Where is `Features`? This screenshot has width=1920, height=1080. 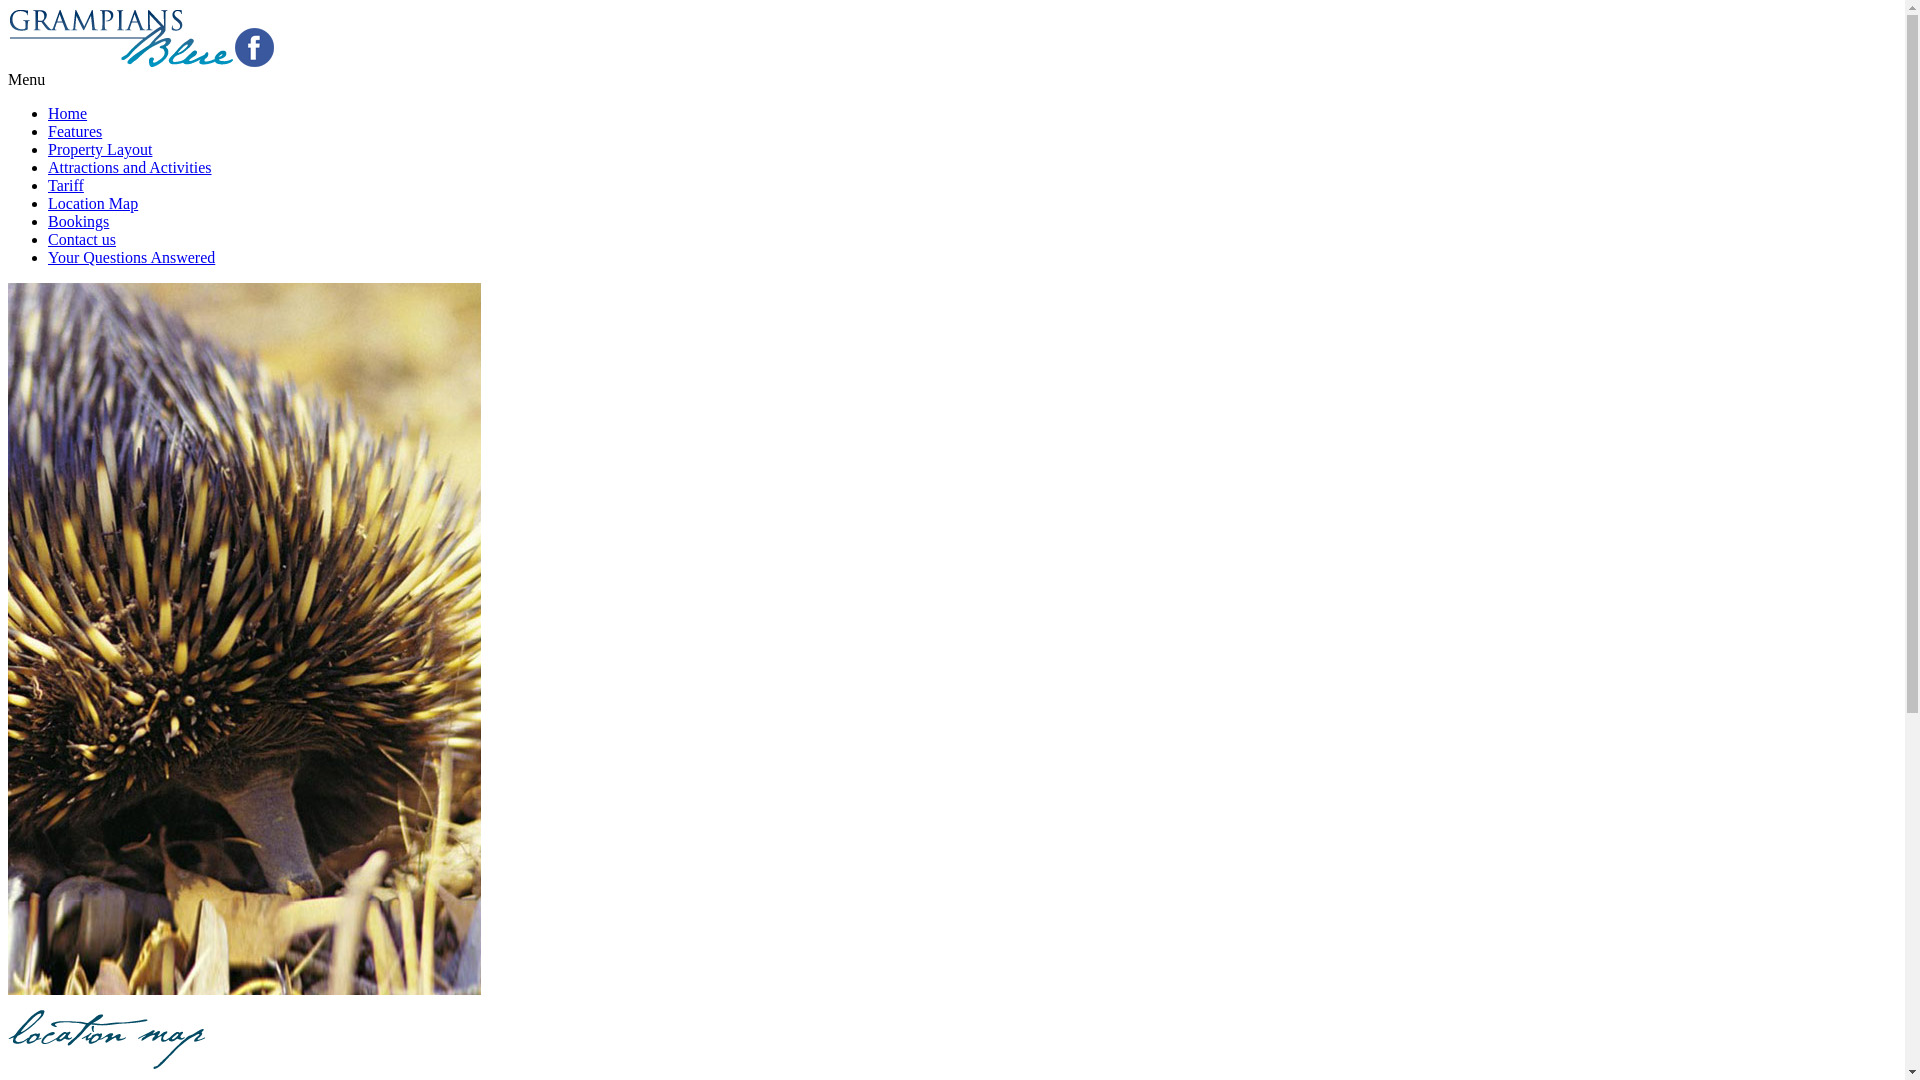 Features is located at coordinates (75, 132).